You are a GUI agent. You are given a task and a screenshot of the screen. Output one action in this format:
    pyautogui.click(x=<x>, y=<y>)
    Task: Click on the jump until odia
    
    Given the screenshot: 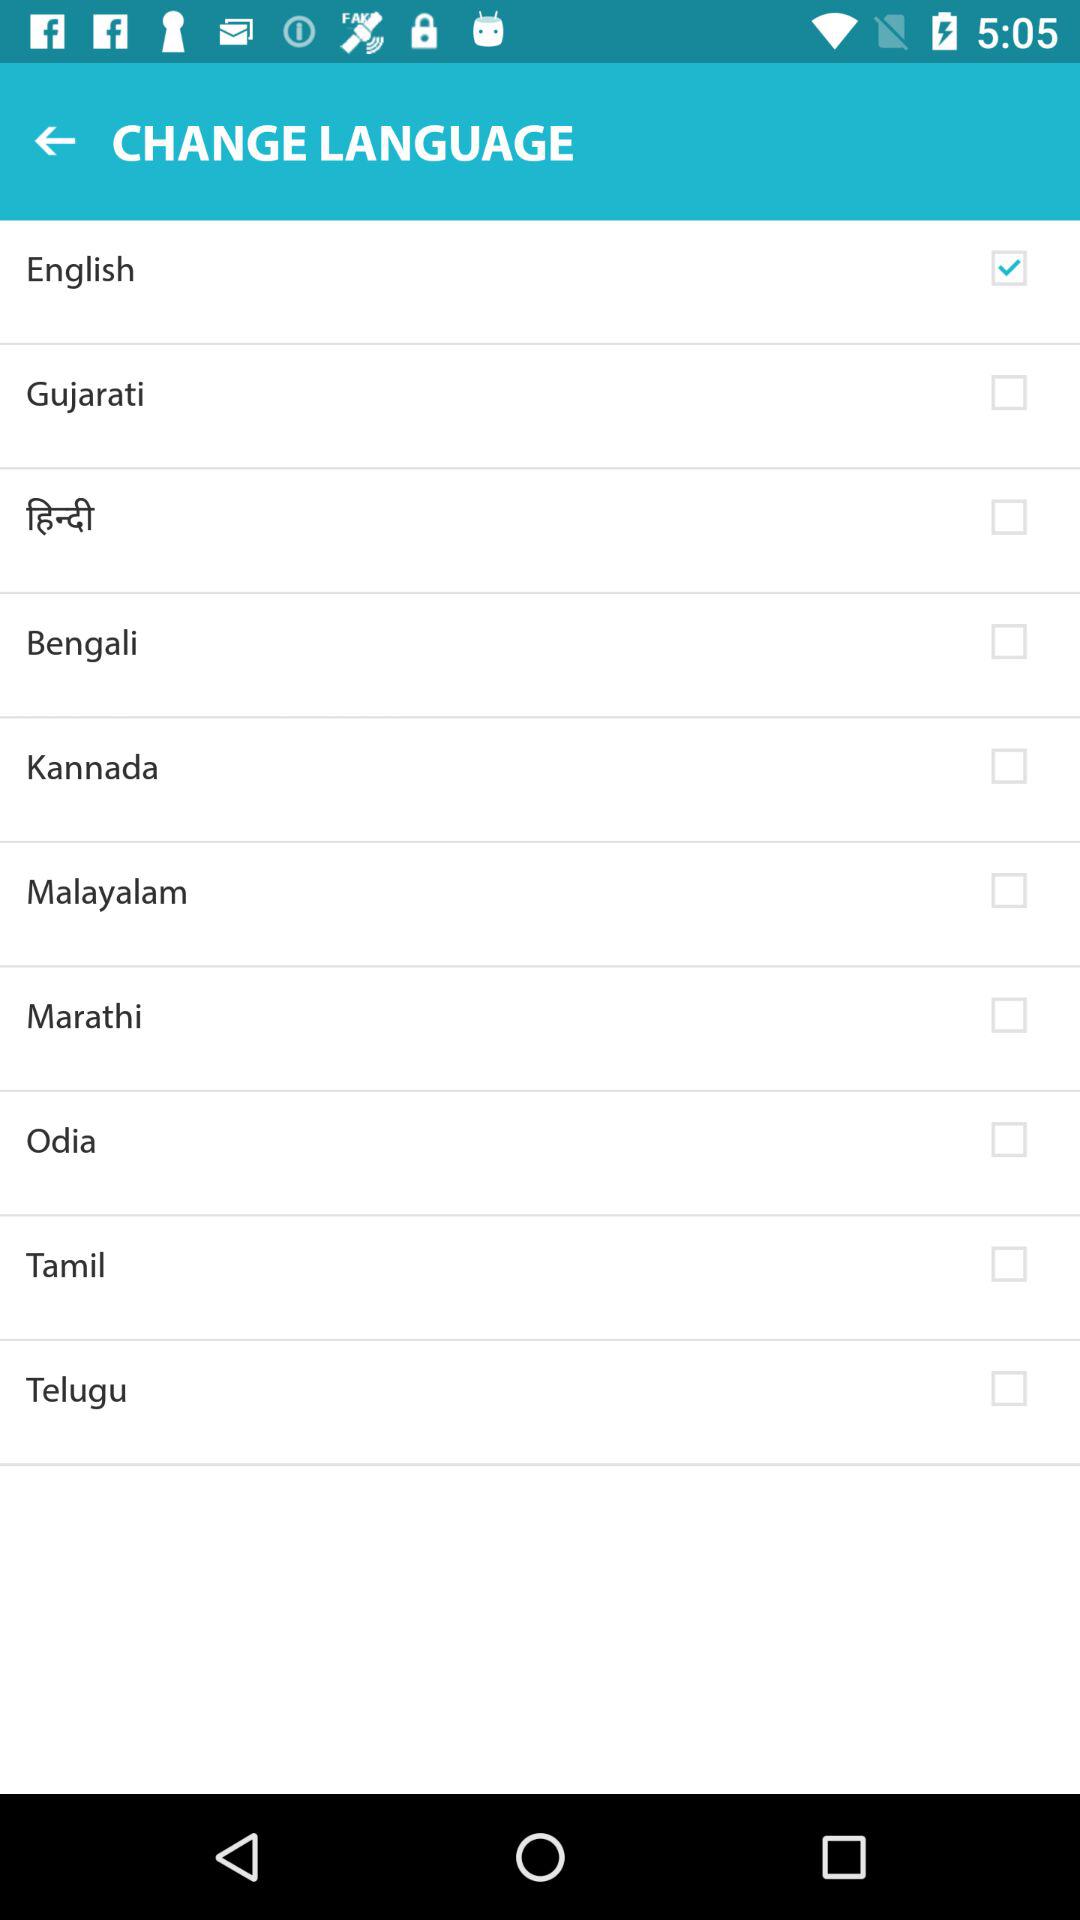 What is the action you would take?
    pyautogui.click(x=496, y=1140)
    